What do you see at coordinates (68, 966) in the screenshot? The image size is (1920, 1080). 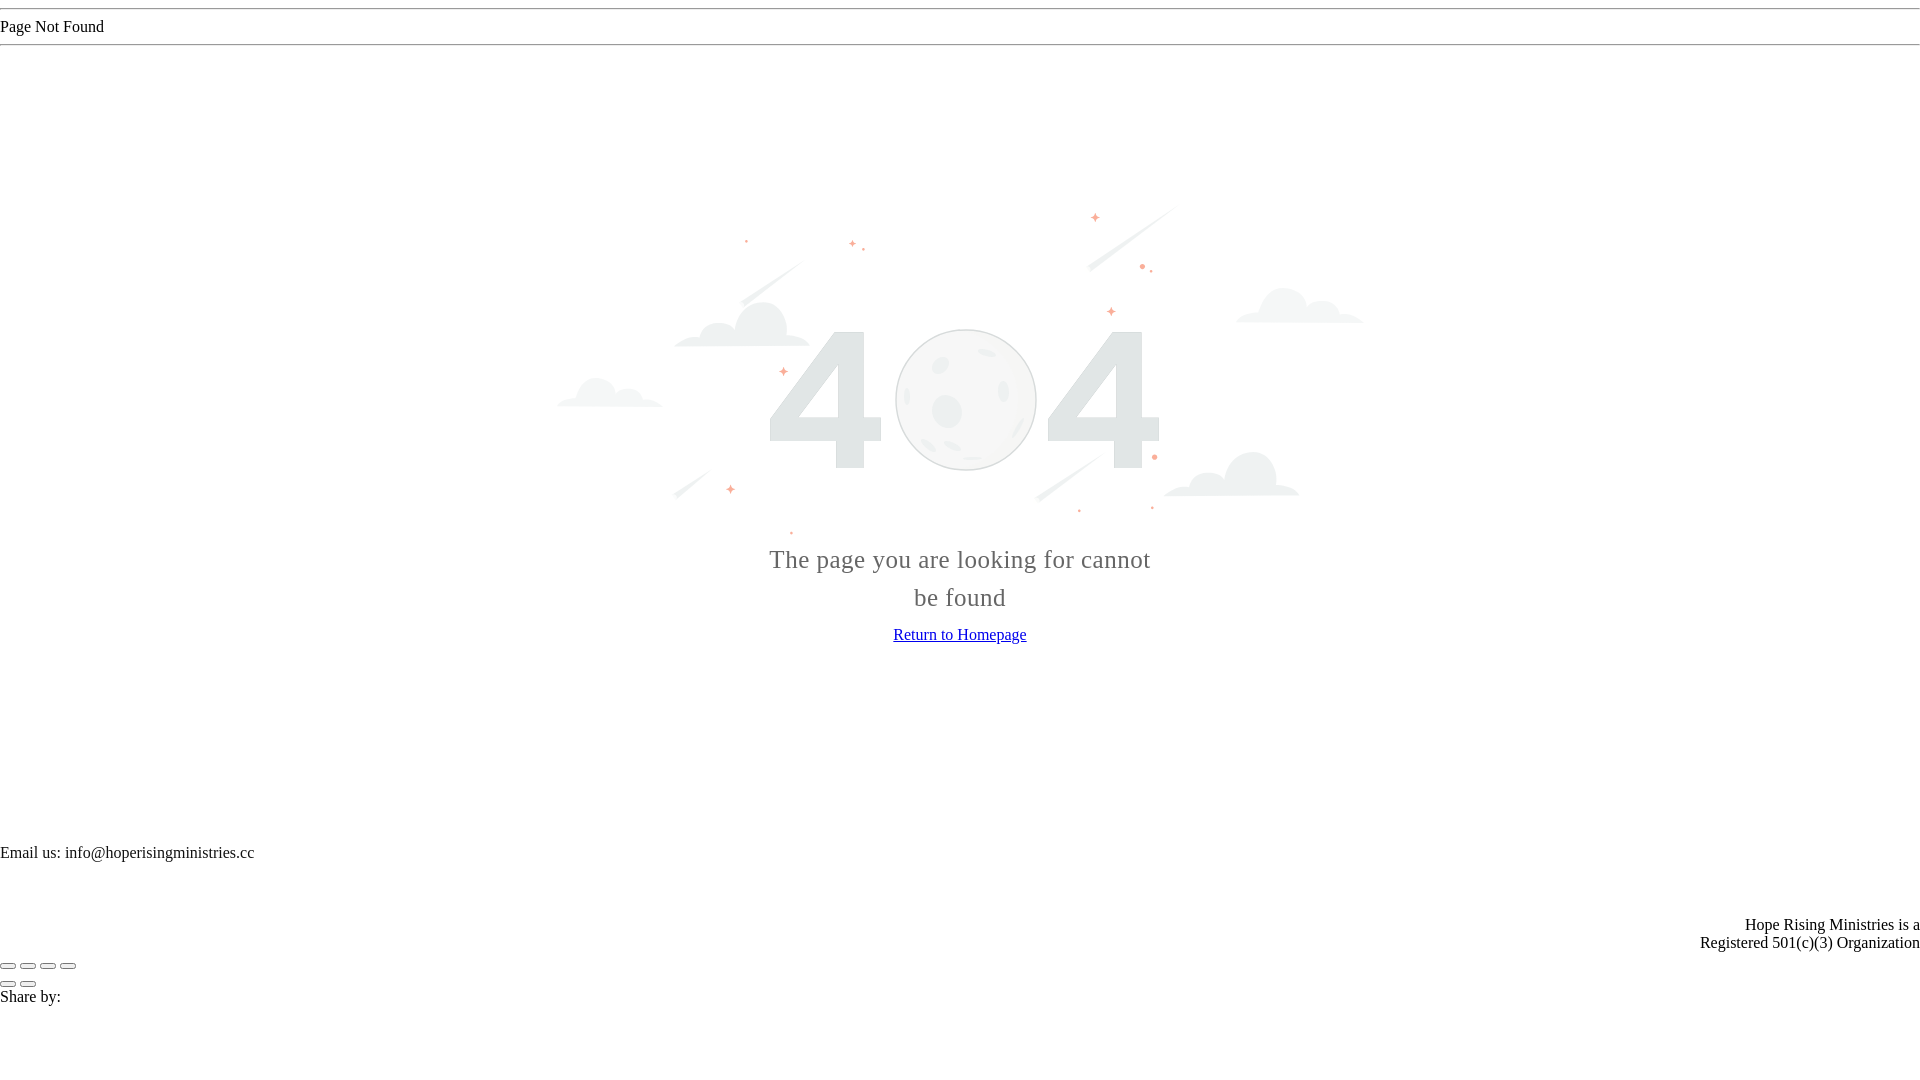 I see `Zoom in/out` at bounding box center [68, 966].